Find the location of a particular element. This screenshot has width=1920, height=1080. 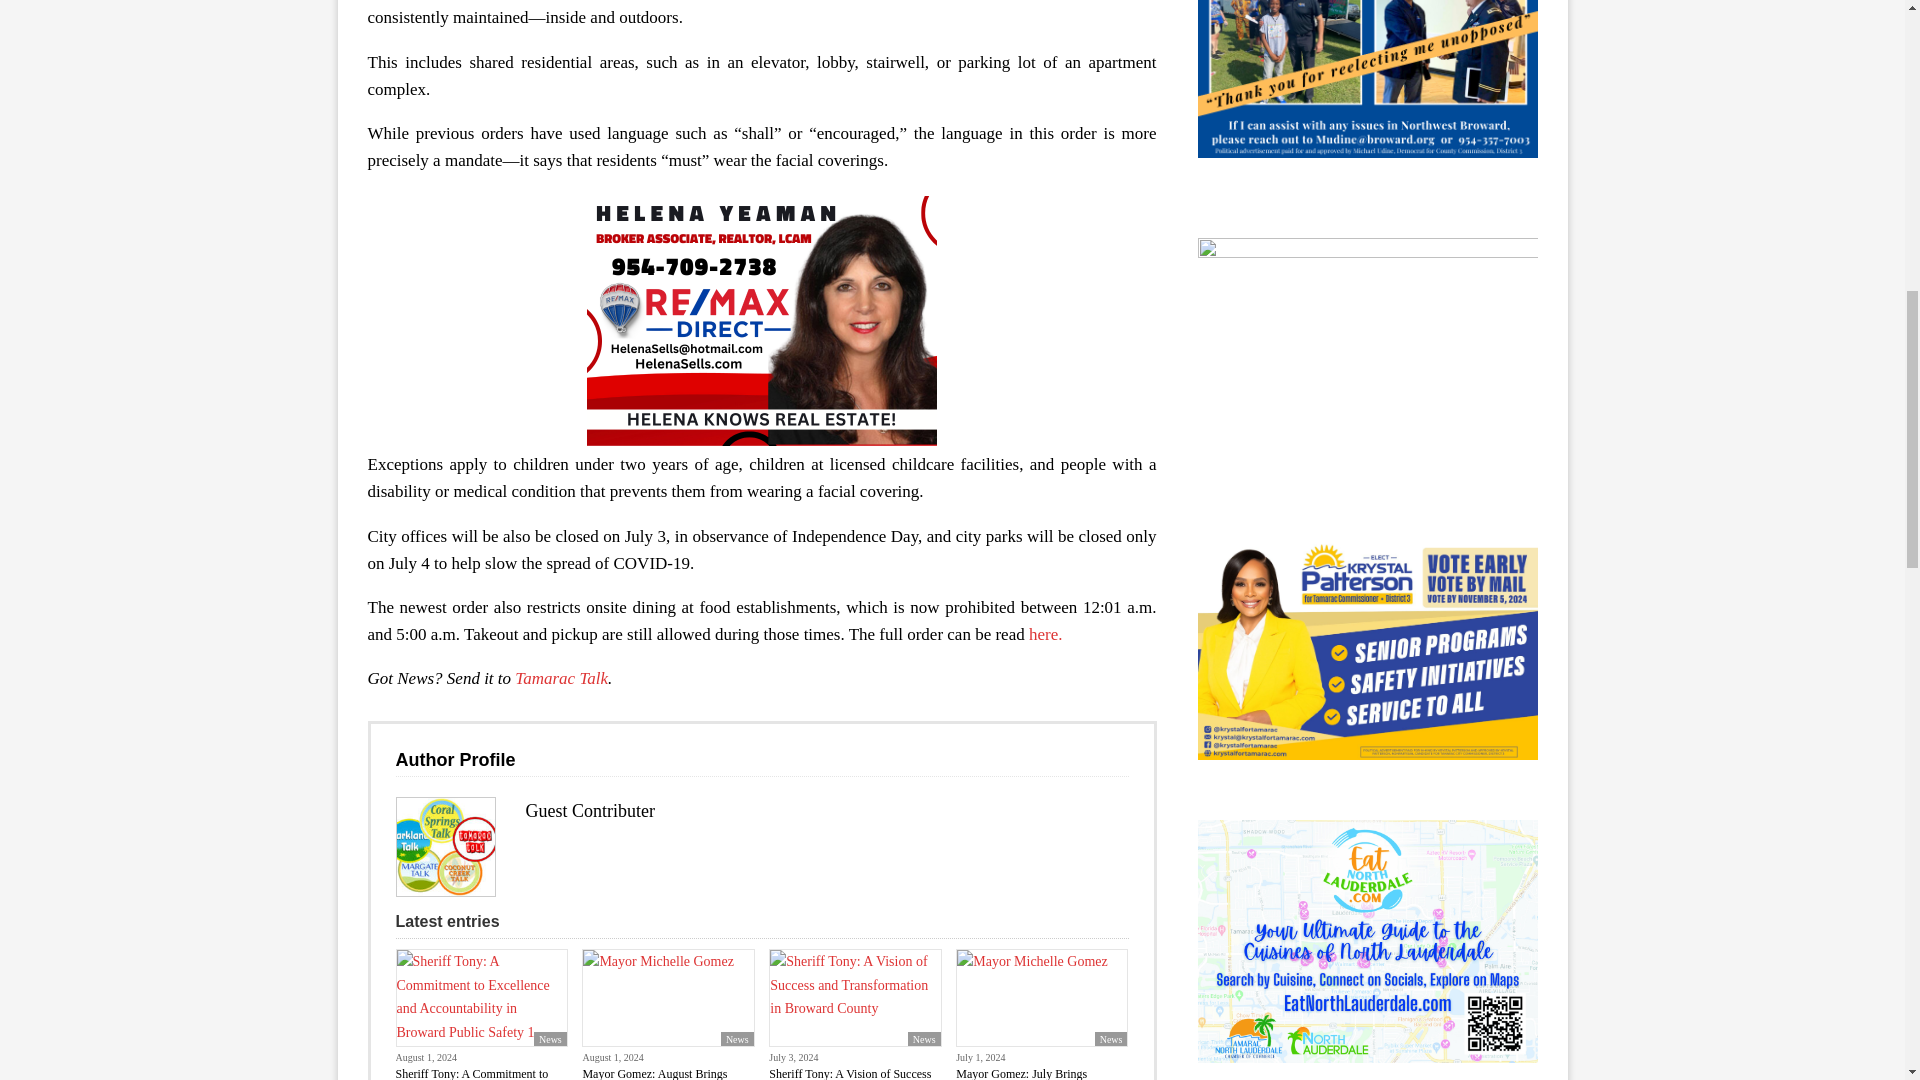

Mayor Gomez: July Brings Exciting Events and Safety Tips 5 is located at coordinates (1042, 998).